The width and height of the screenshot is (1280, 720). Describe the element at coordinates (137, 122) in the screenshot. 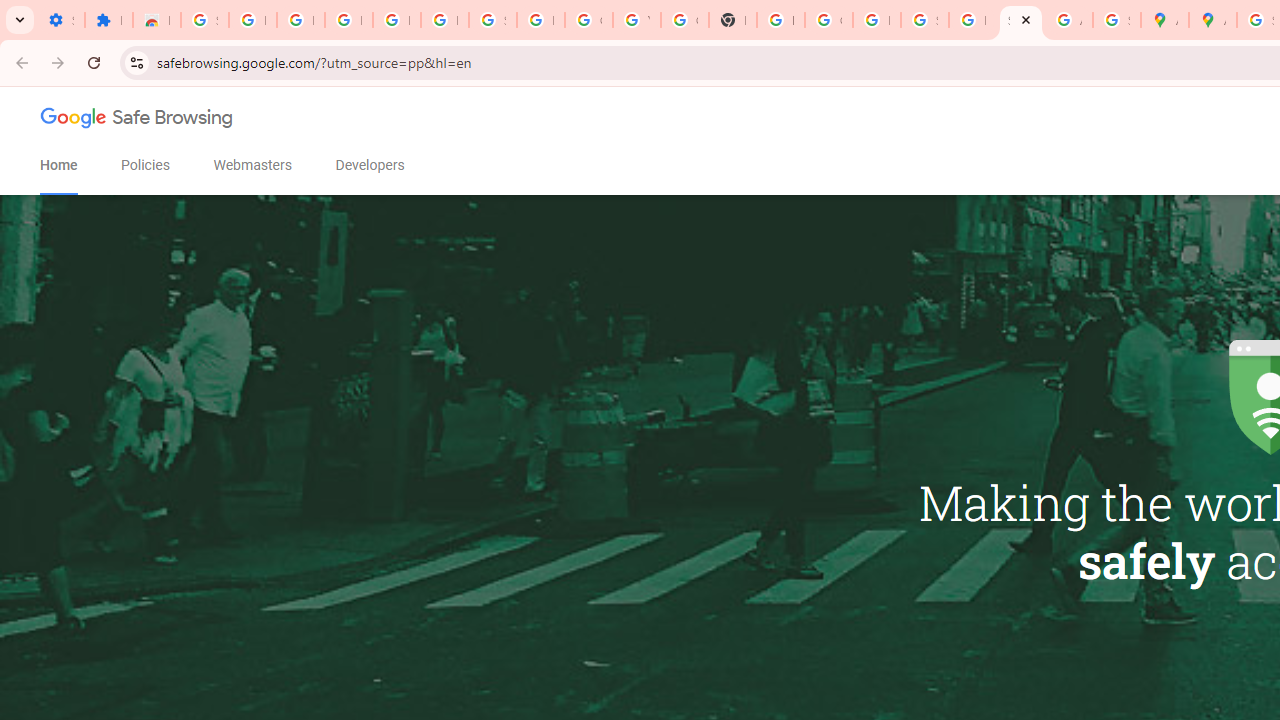

I see `Google Safe Browsing` at that location.